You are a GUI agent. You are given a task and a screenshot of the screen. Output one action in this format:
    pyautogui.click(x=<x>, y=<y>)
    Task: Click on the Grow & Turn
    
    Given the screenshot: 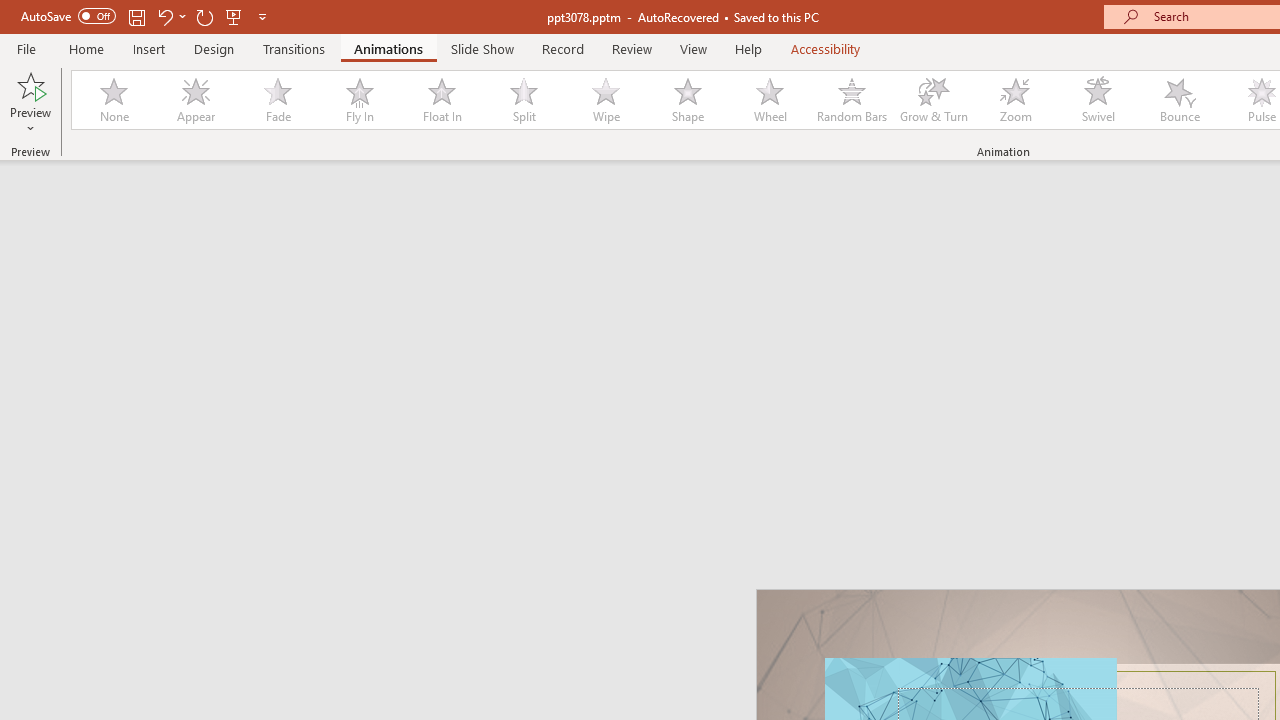 What is the action you would take?
    pyautogui.click(x=934, y=100)
    